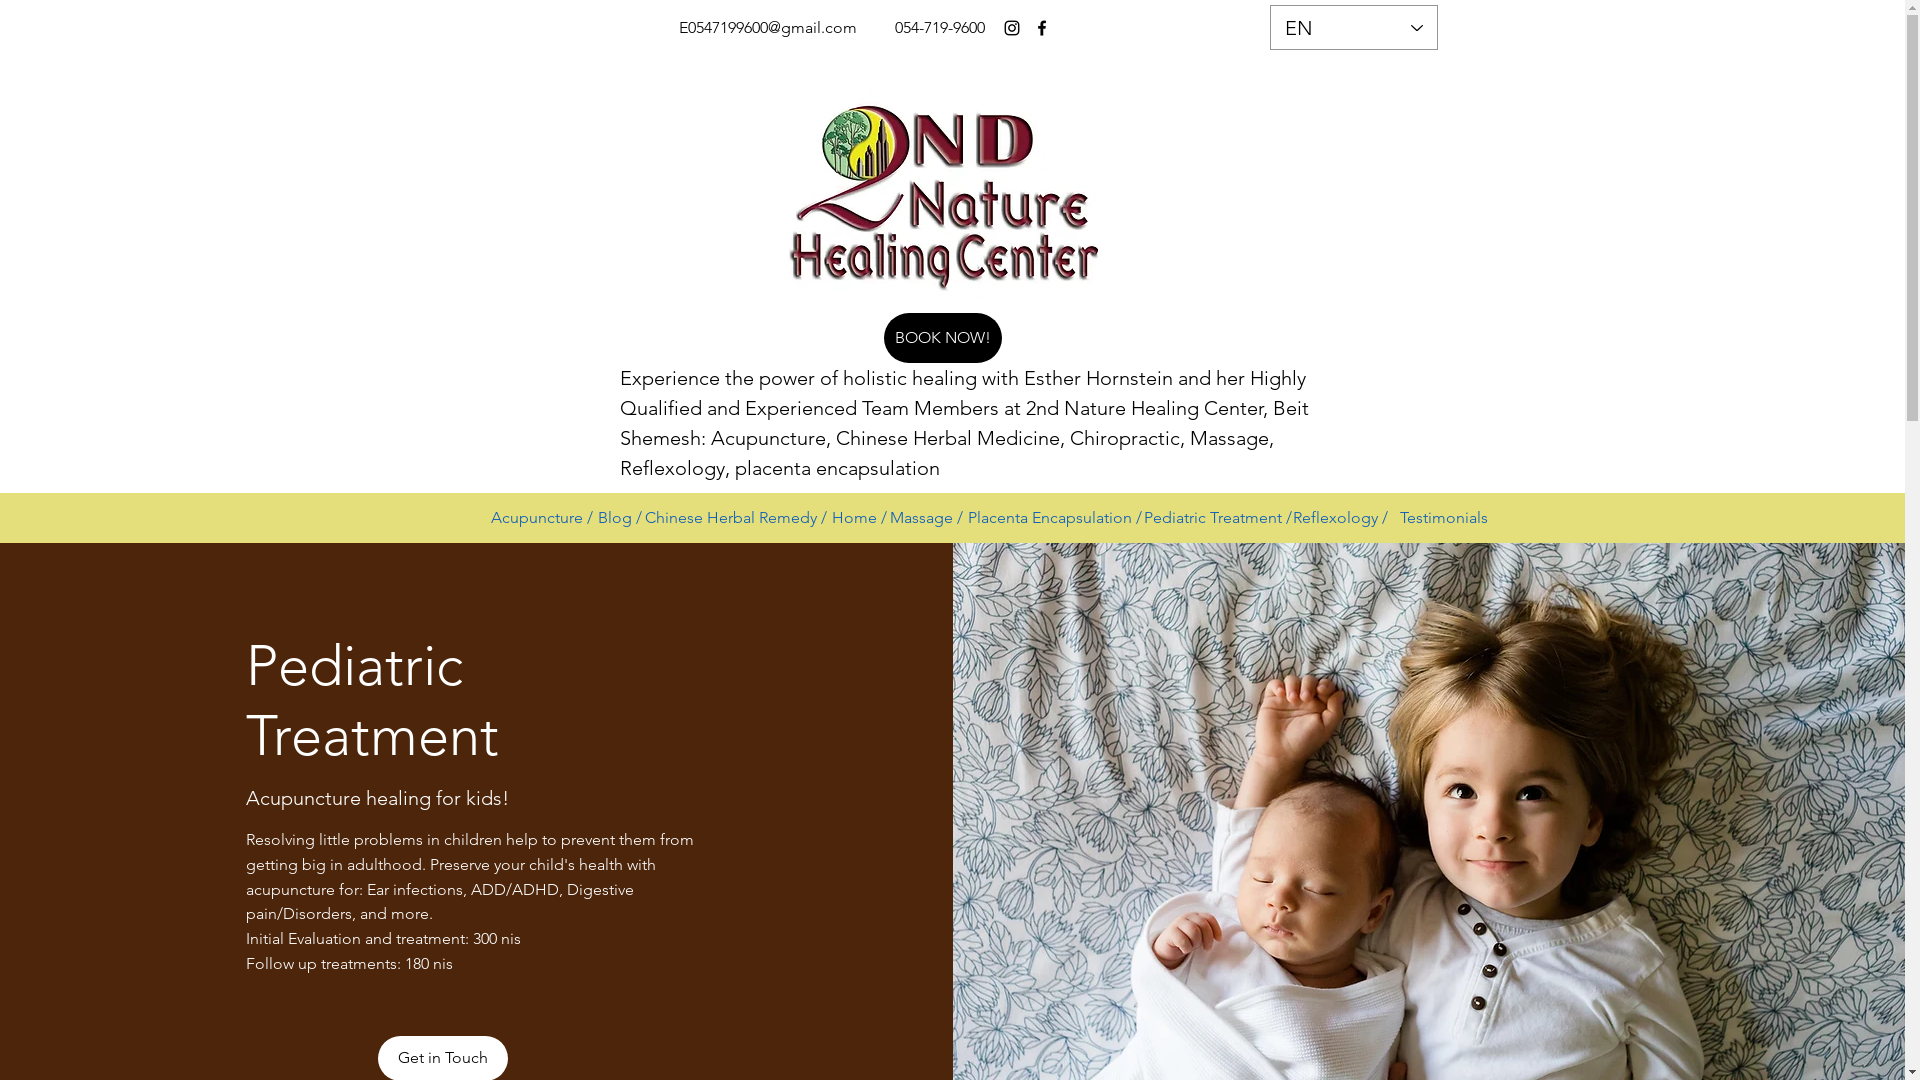 The width and height of the screenshot is (1920, 1080). What do you see at coordinates (1218, 518) in the screenshot?
I see `Pediatric Treatment /` at bounding box center [1218, 518].